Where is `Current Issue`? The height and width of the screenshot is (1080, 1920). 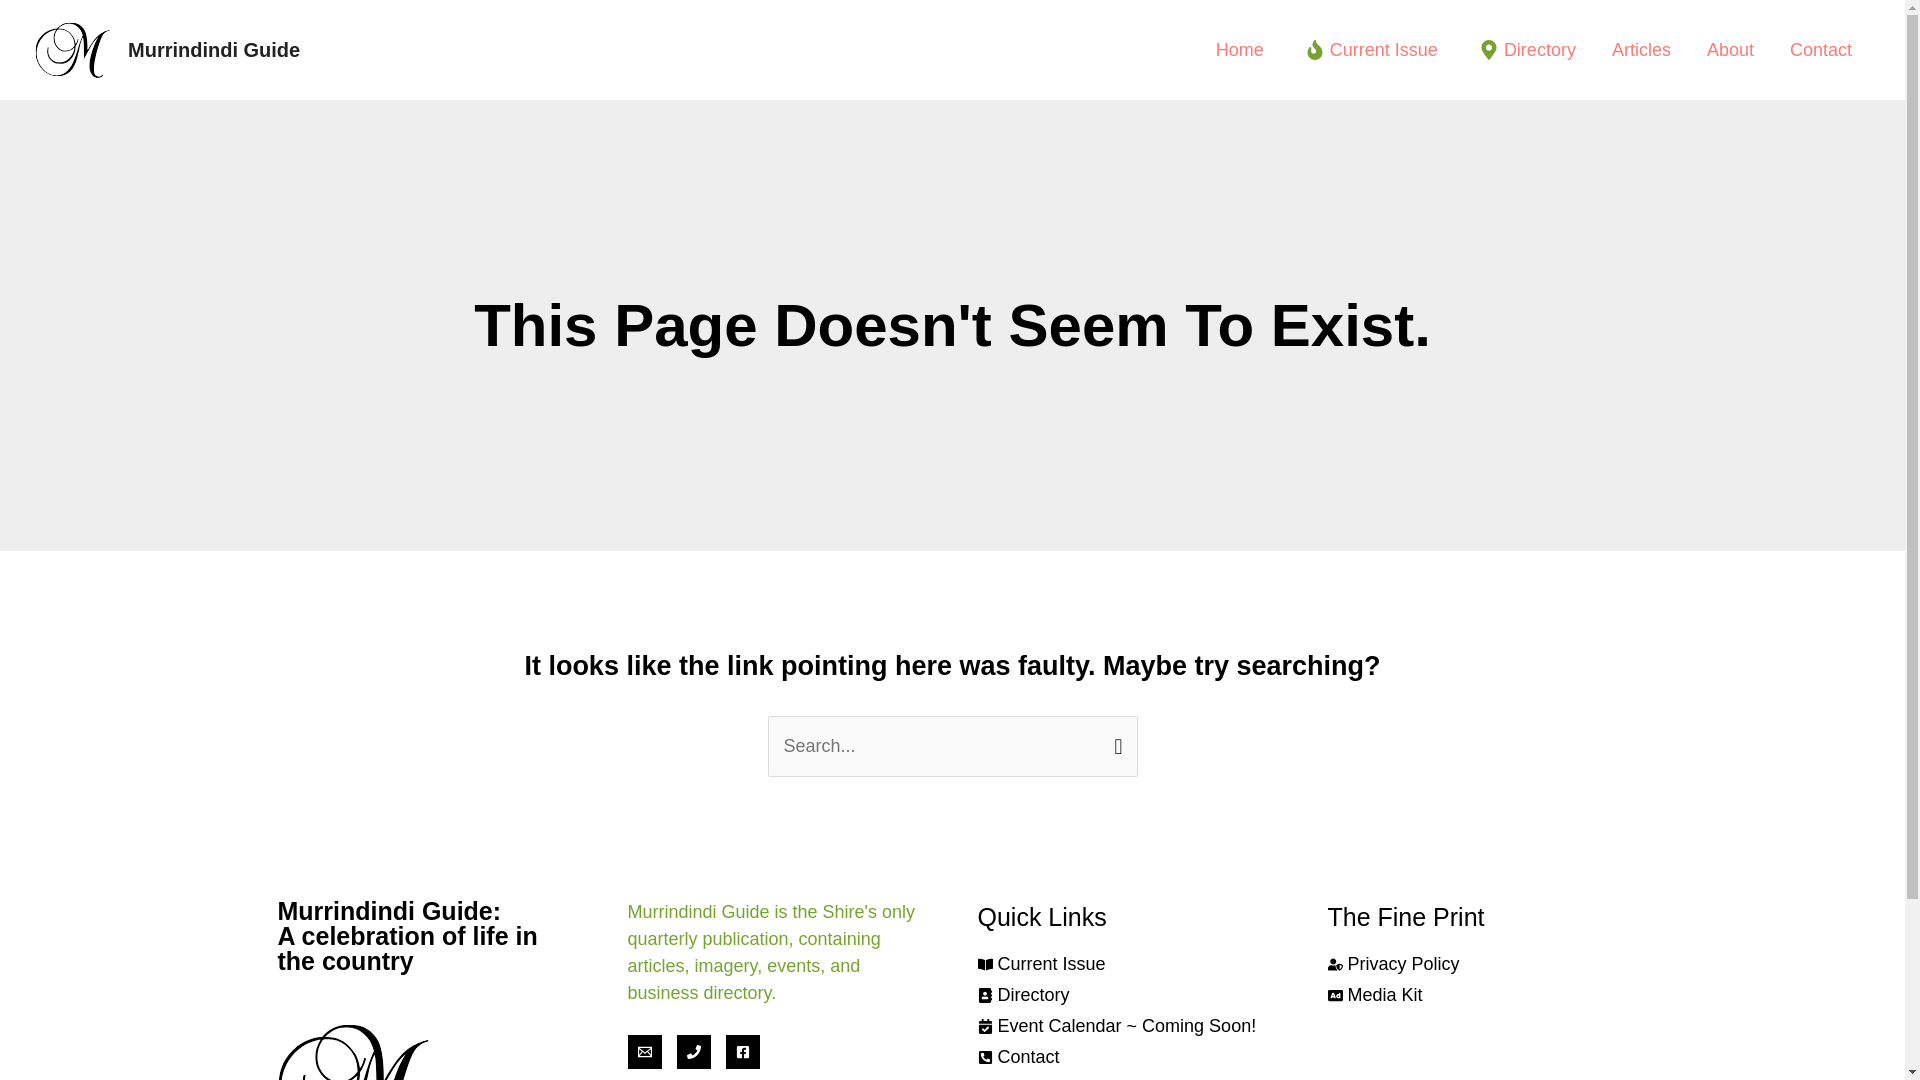
Current Issue is located at coordinates (1042, 964).